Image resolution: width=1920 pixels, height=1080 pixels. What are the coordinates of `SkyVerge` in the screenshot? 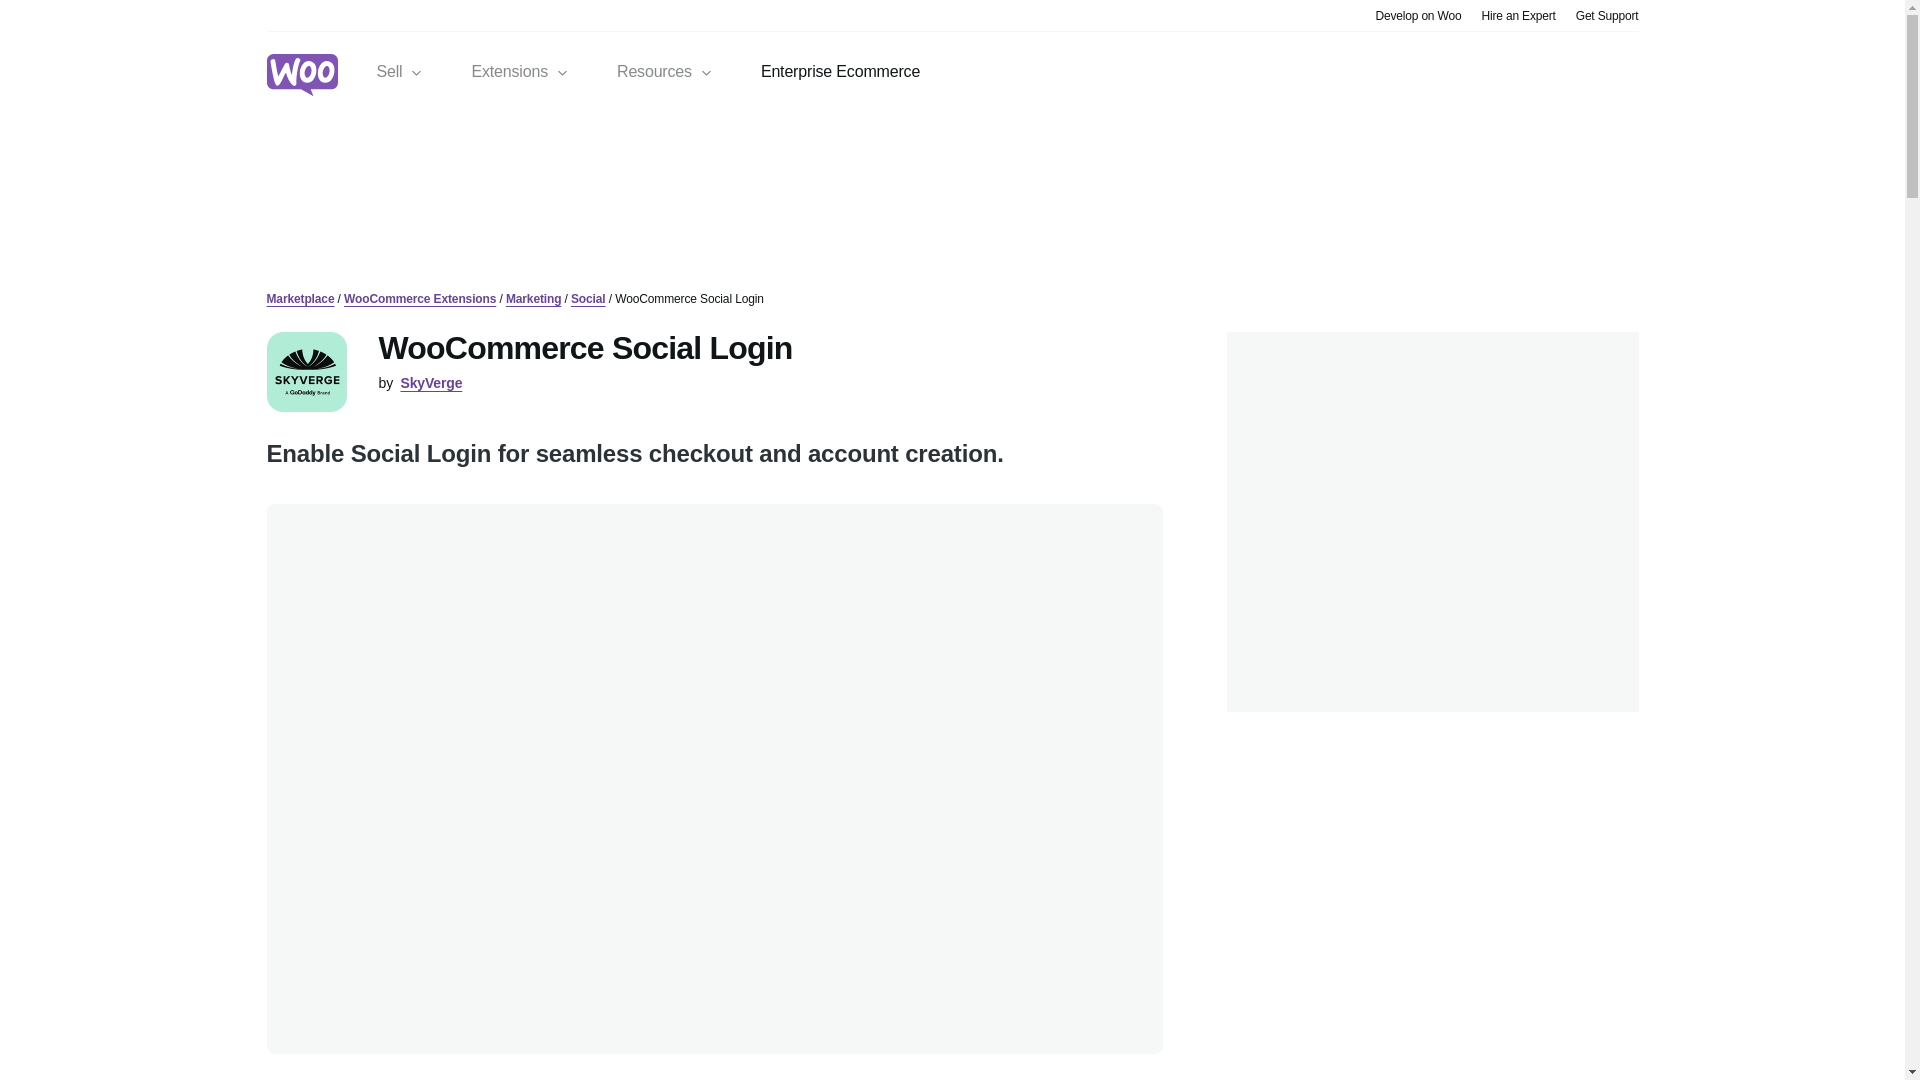 It's located at (430, 382).